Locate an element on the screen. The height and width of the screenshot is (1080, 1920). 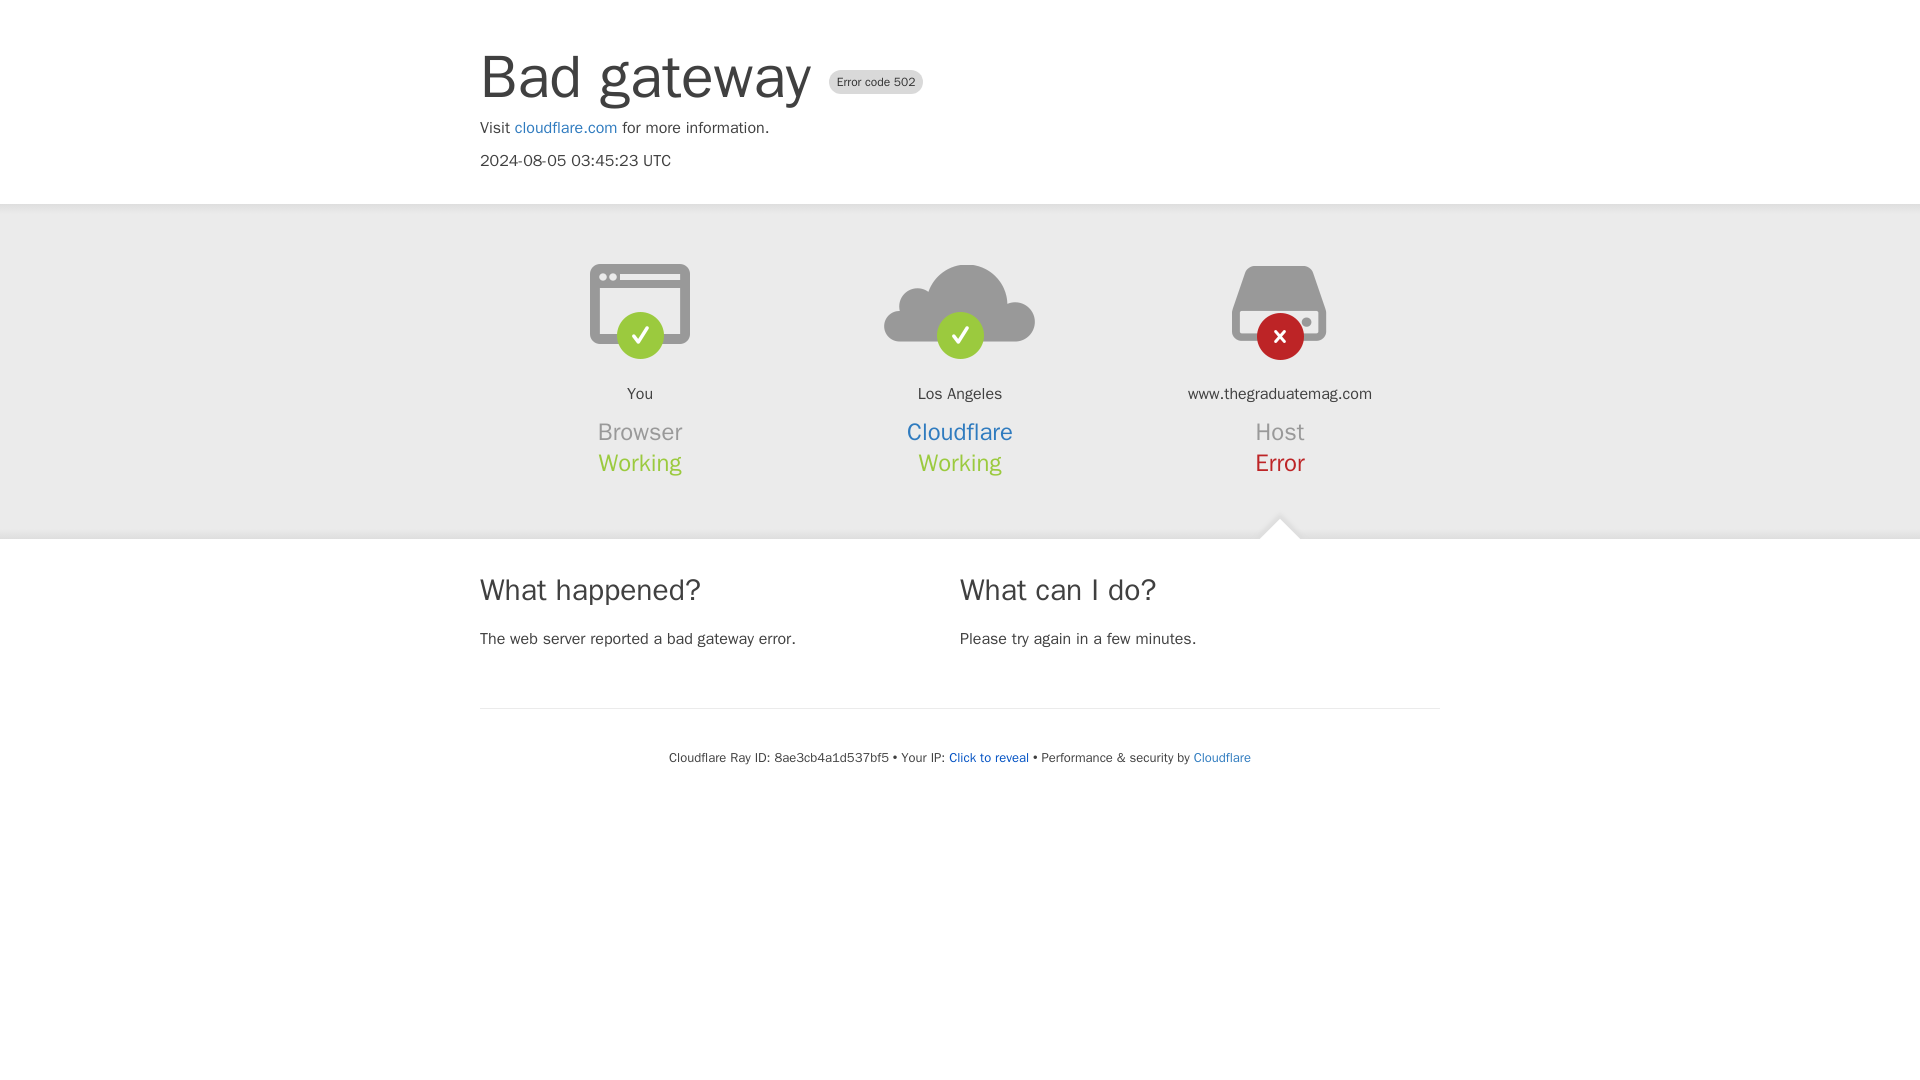
Cloudflare is located at coordinates (1222, 757).